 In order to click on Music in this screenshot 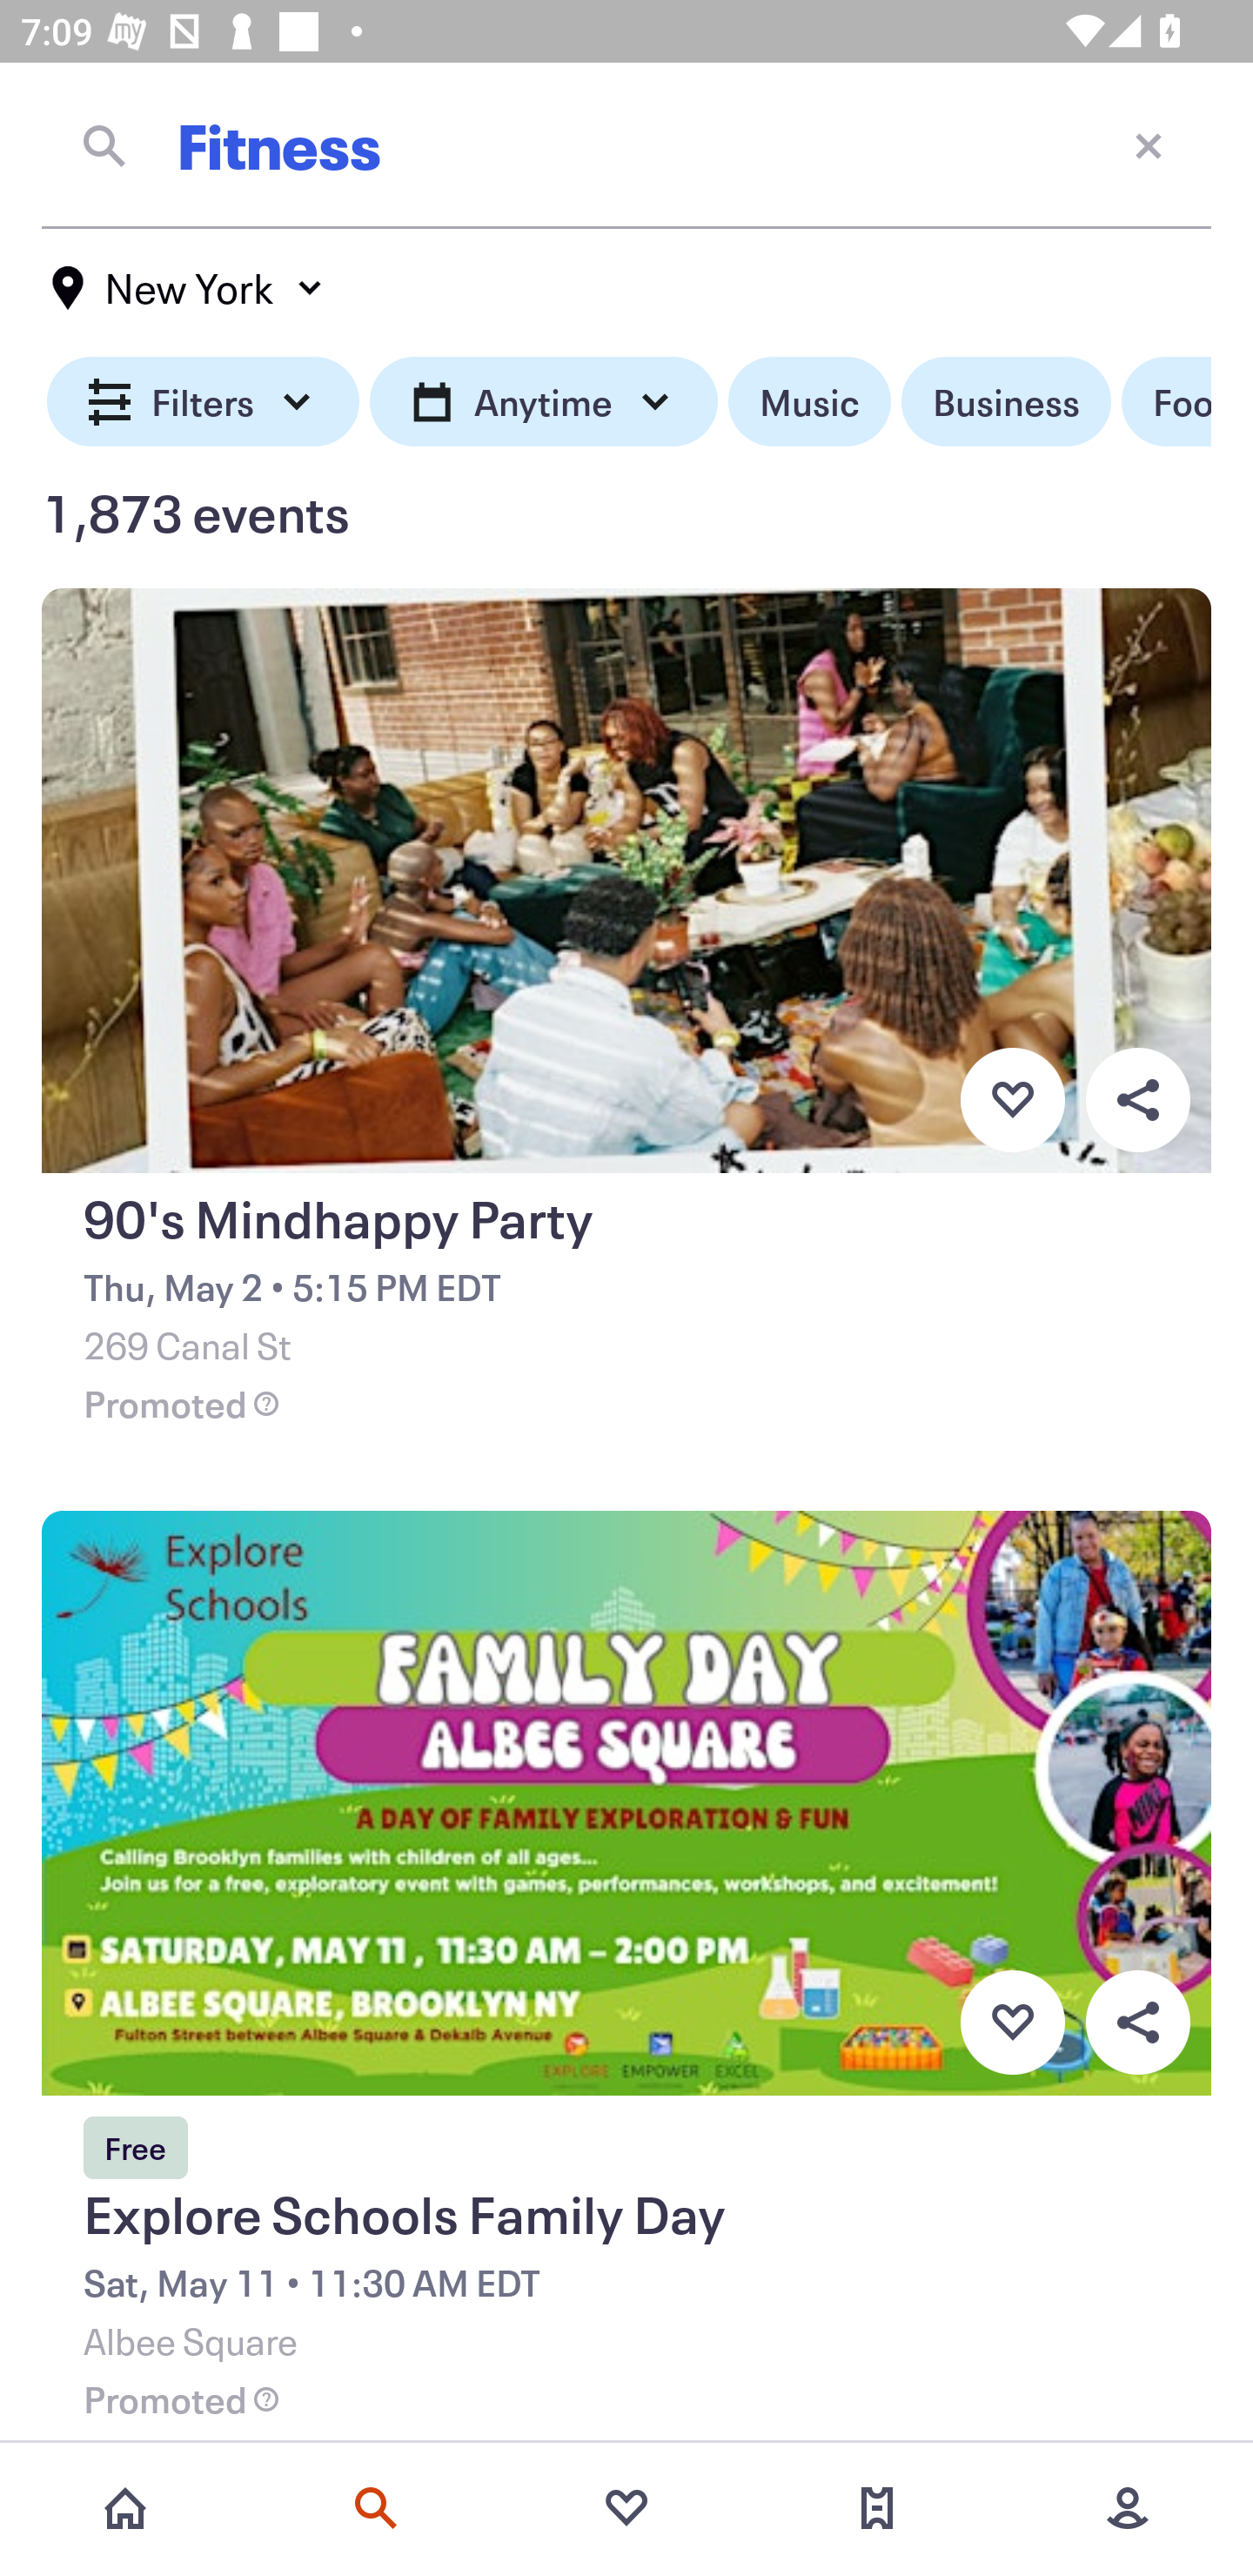, I will do `click(809, 402)`.